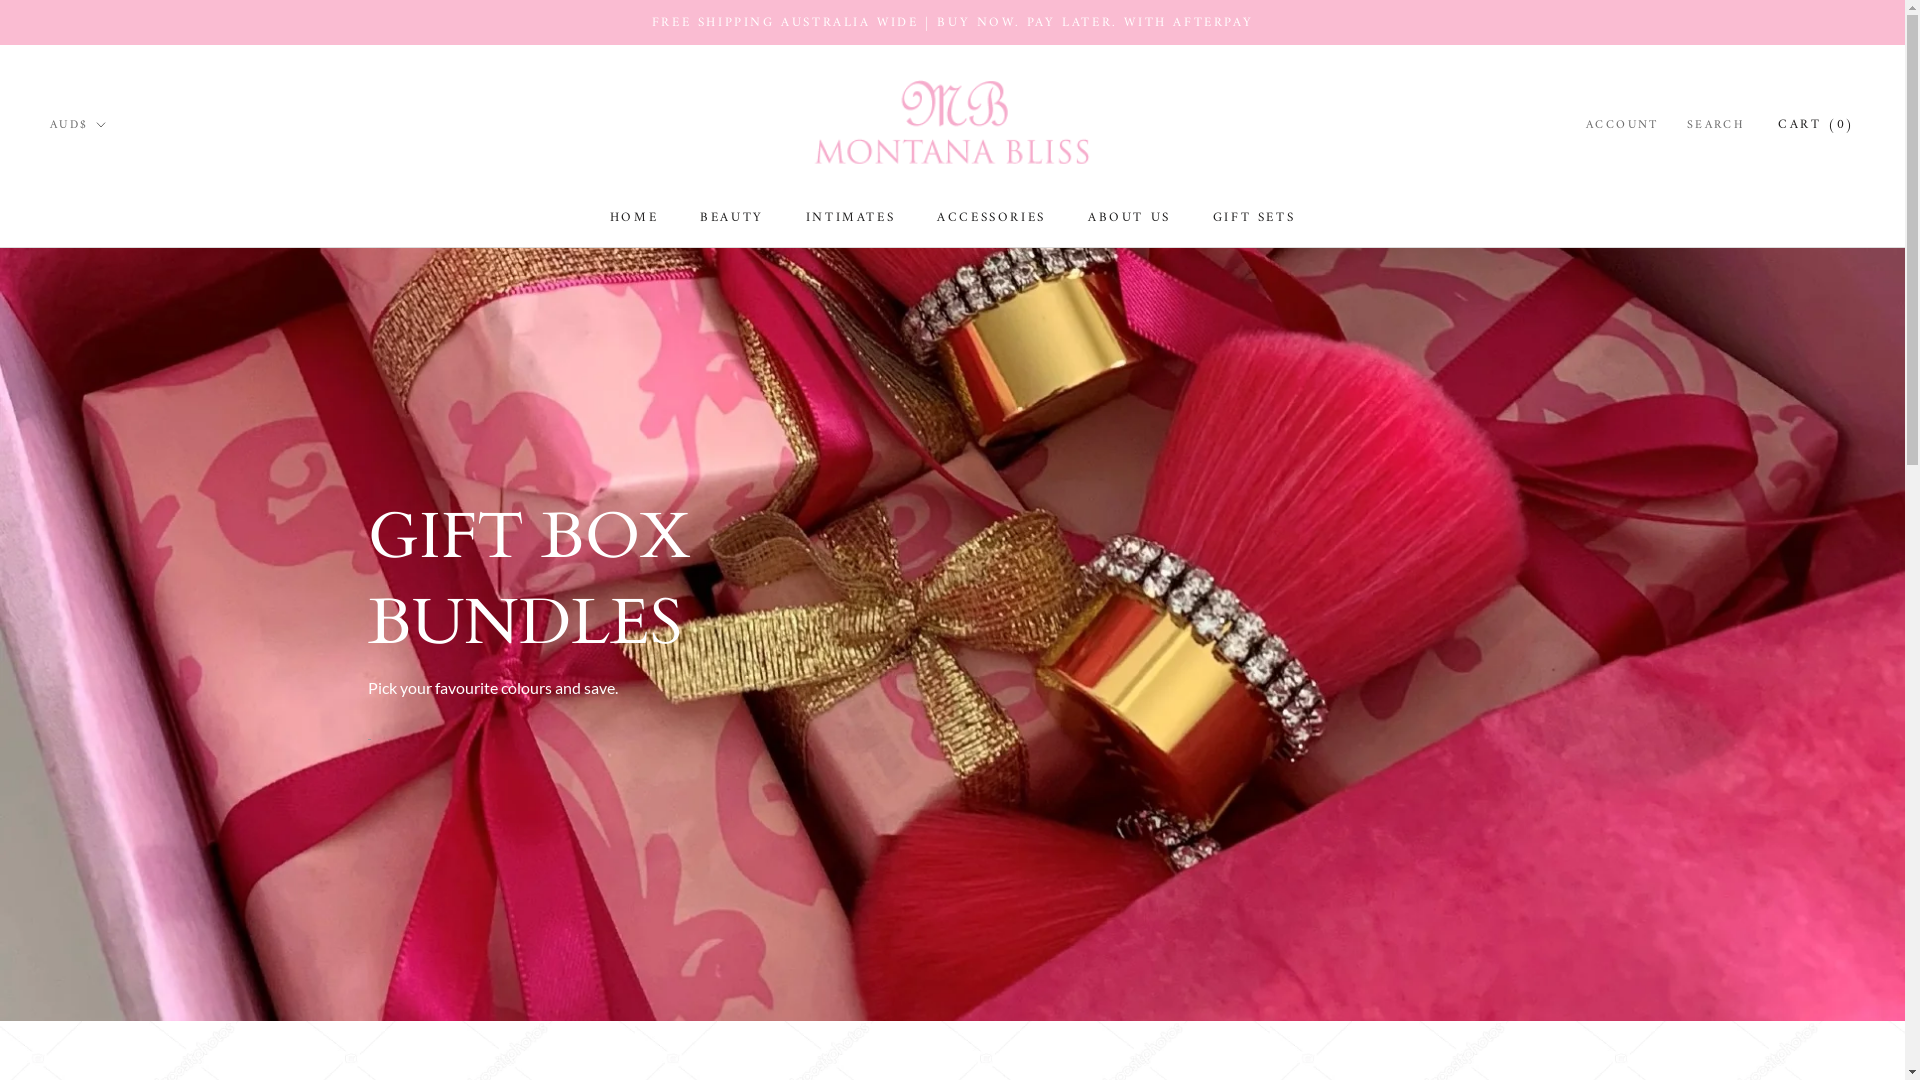 This screenshot has height=1080, width=1920. Describe the element at coordinates (118, 1064) in the screenshot. I see `ETB` at that location.